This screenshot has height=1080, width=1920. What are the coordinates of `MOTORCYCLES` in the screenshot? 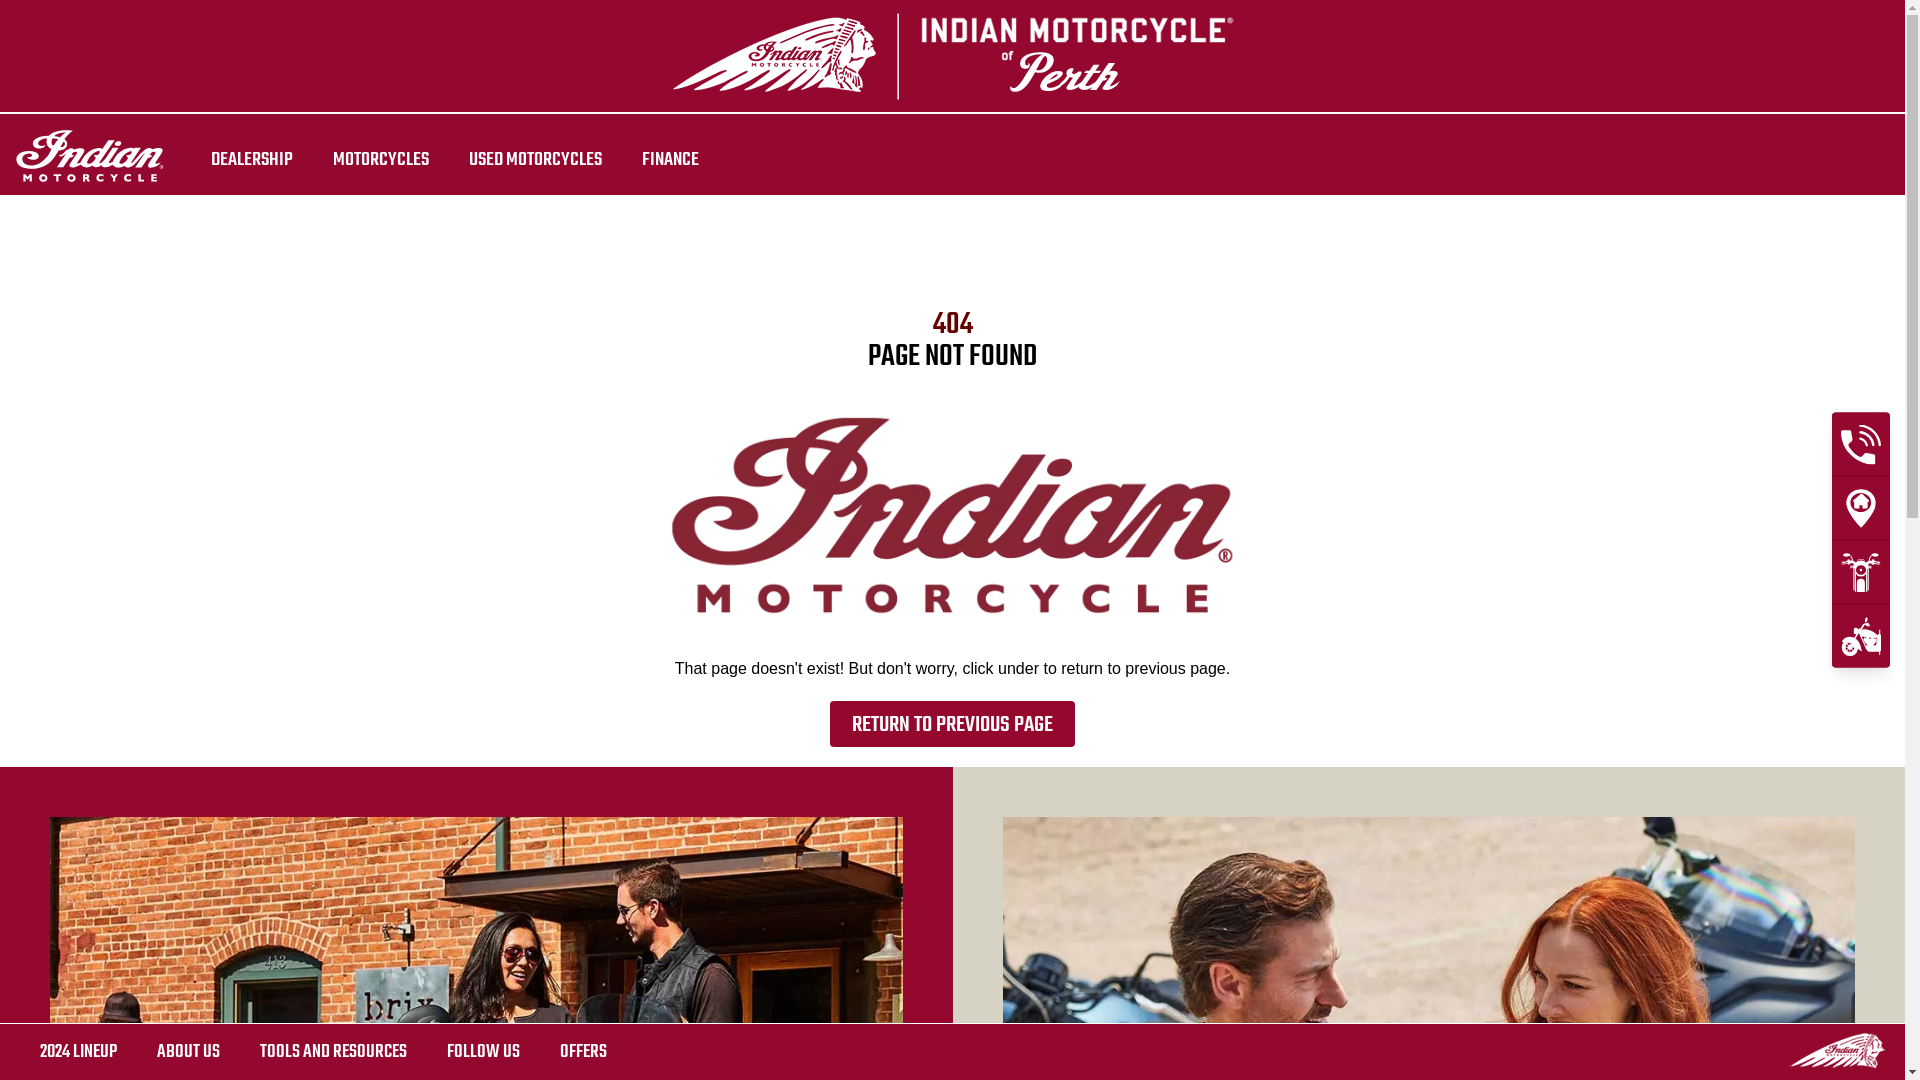 It's located at (381, 160).